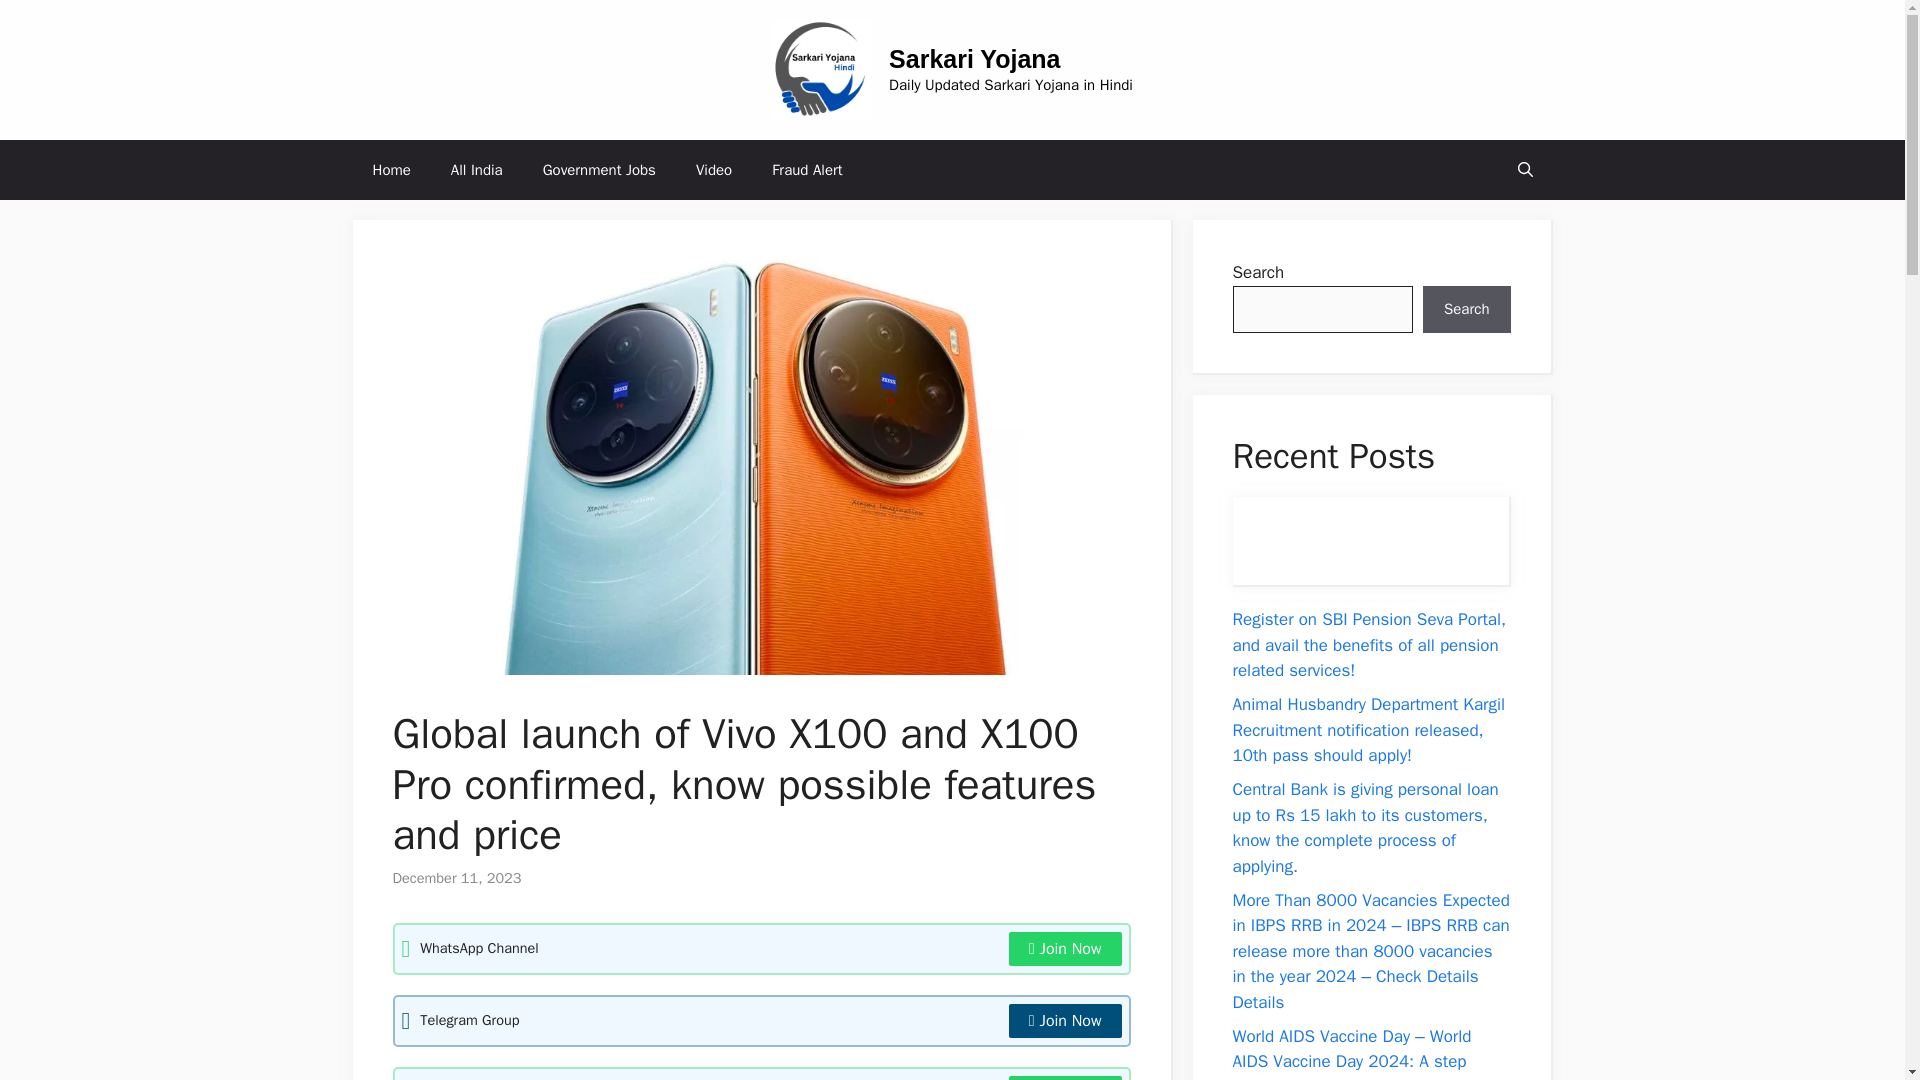  What do you see at coordinates (1466, 310) in the screenshot?
I see `Search` at bounding box center [1466, 310].